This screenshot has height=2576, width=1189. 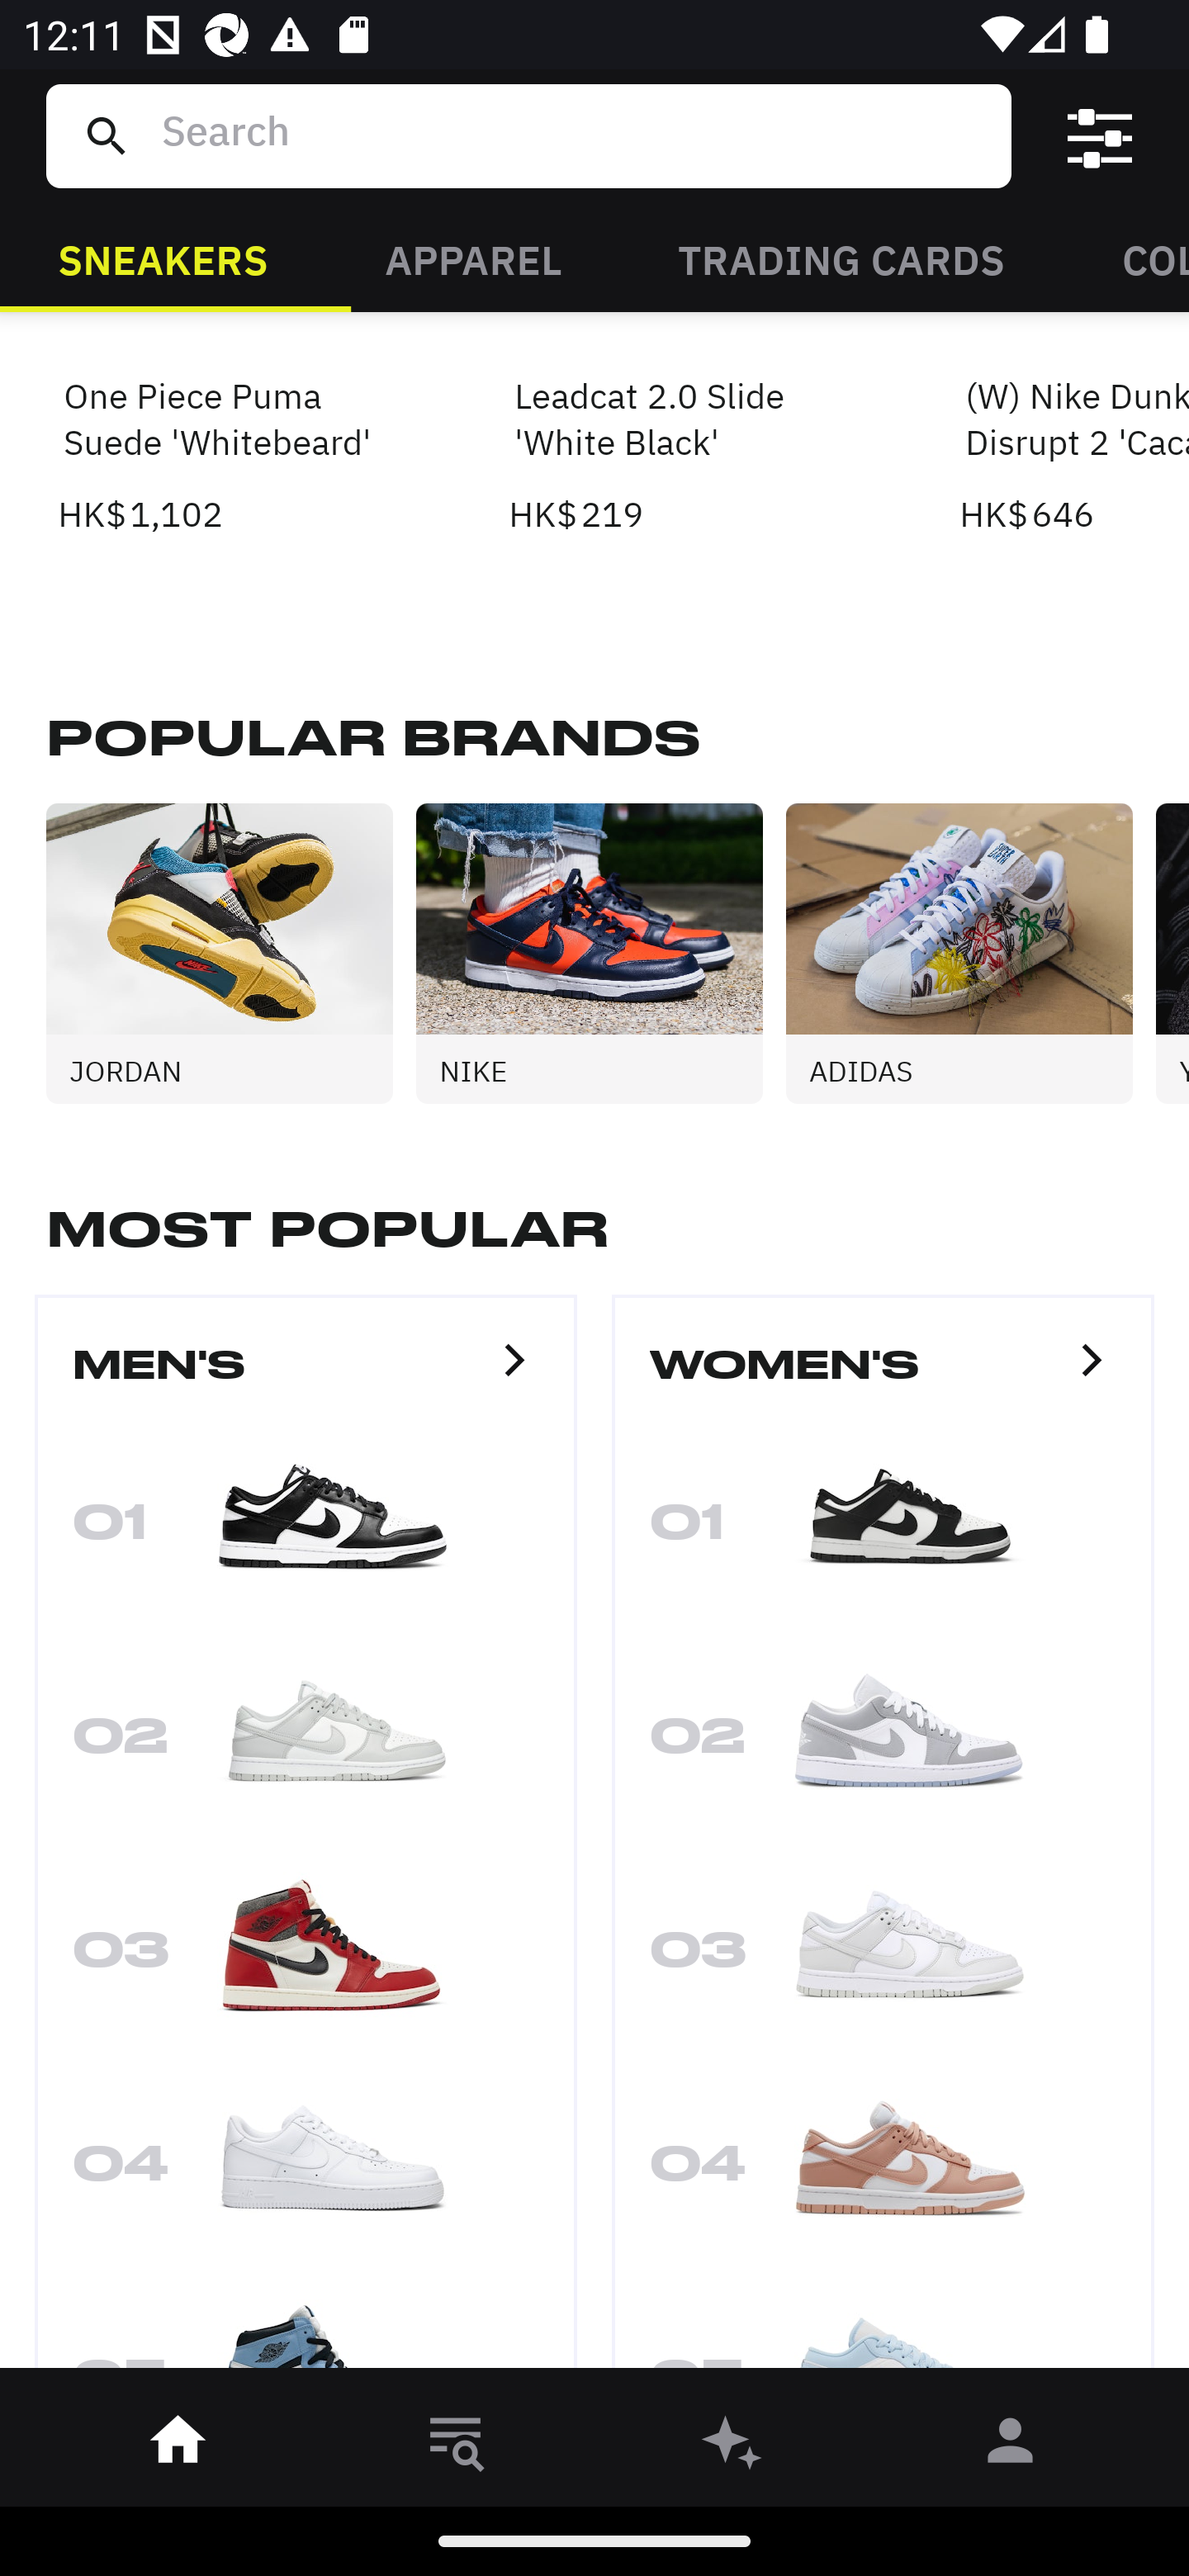 I want to click on MEN'S , so click(x=306, y=1378).